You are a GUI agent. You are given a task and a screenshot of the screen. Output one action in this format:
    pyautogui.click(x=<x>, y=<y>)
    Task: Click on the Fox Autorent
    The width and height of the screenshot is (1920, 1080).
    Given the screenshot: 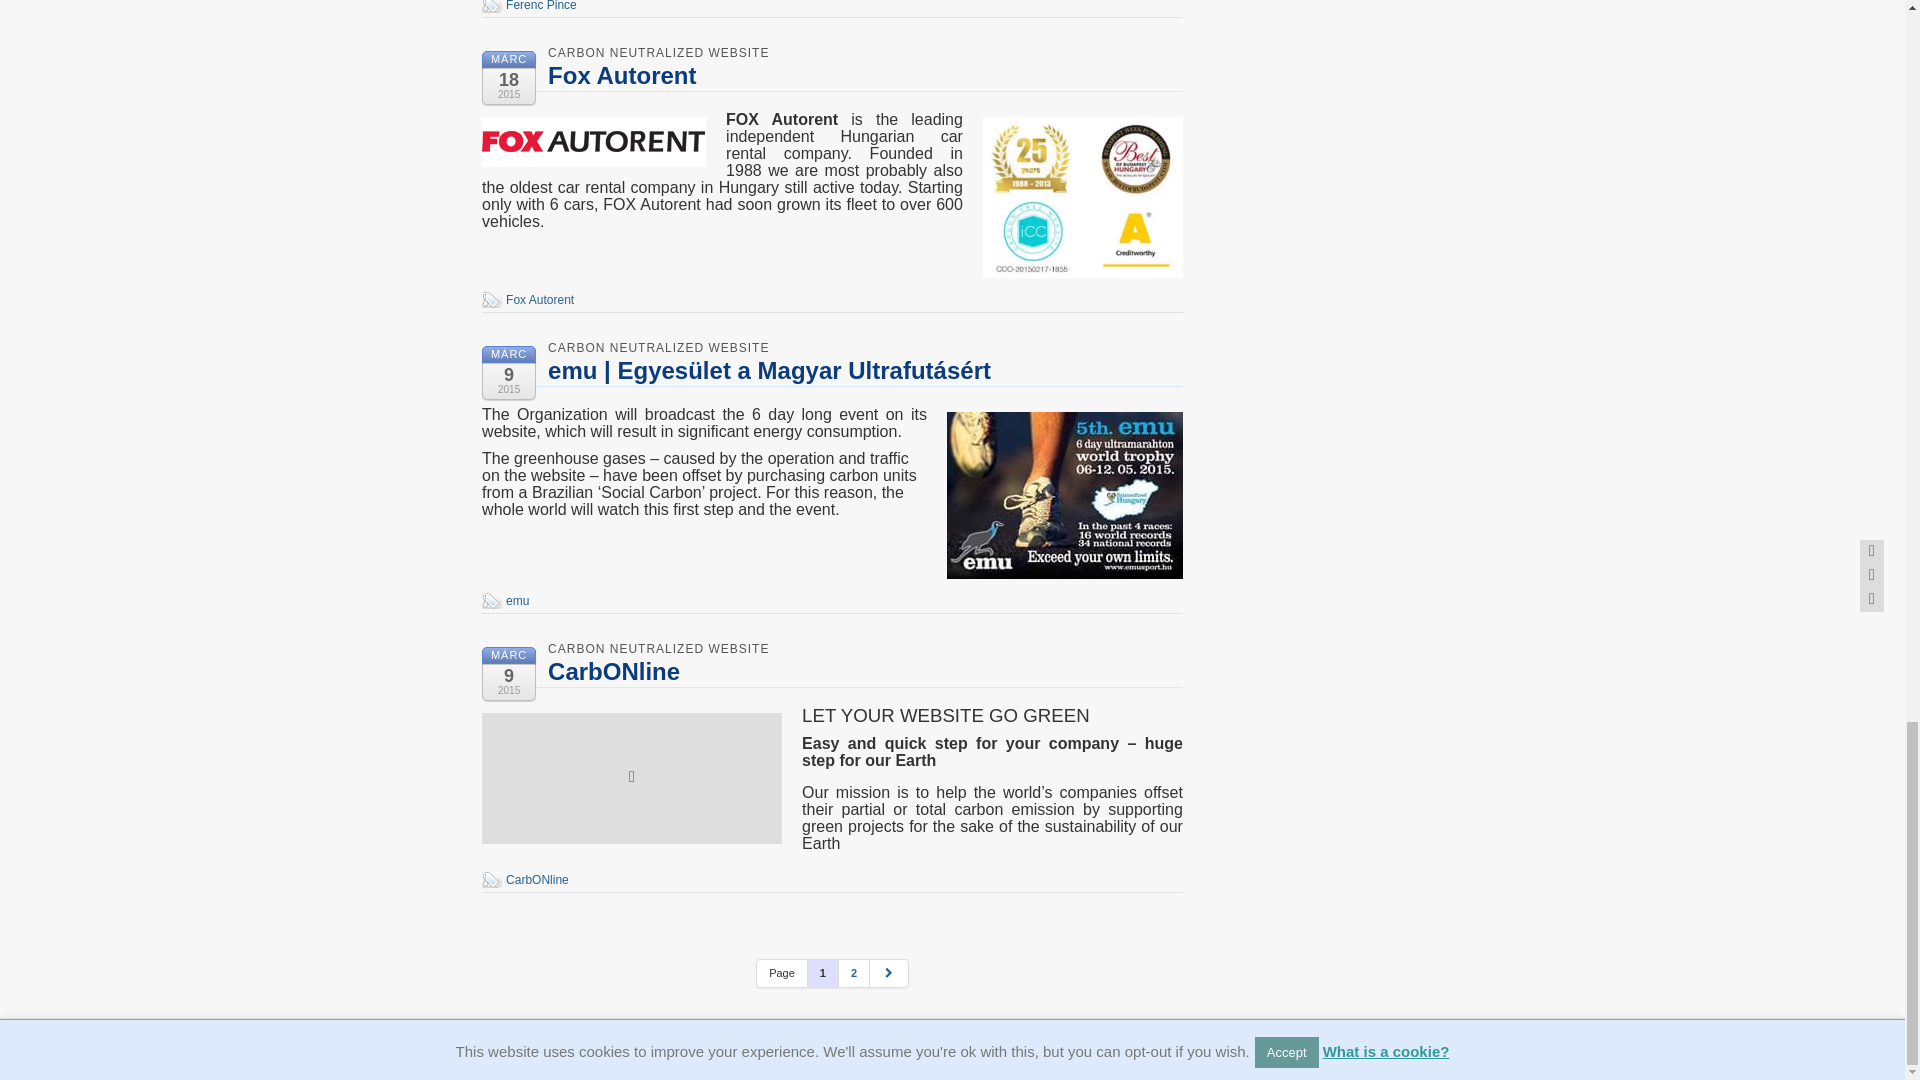 What is the action you would take?
    pyautogui.click(x=1244, y=651)
    